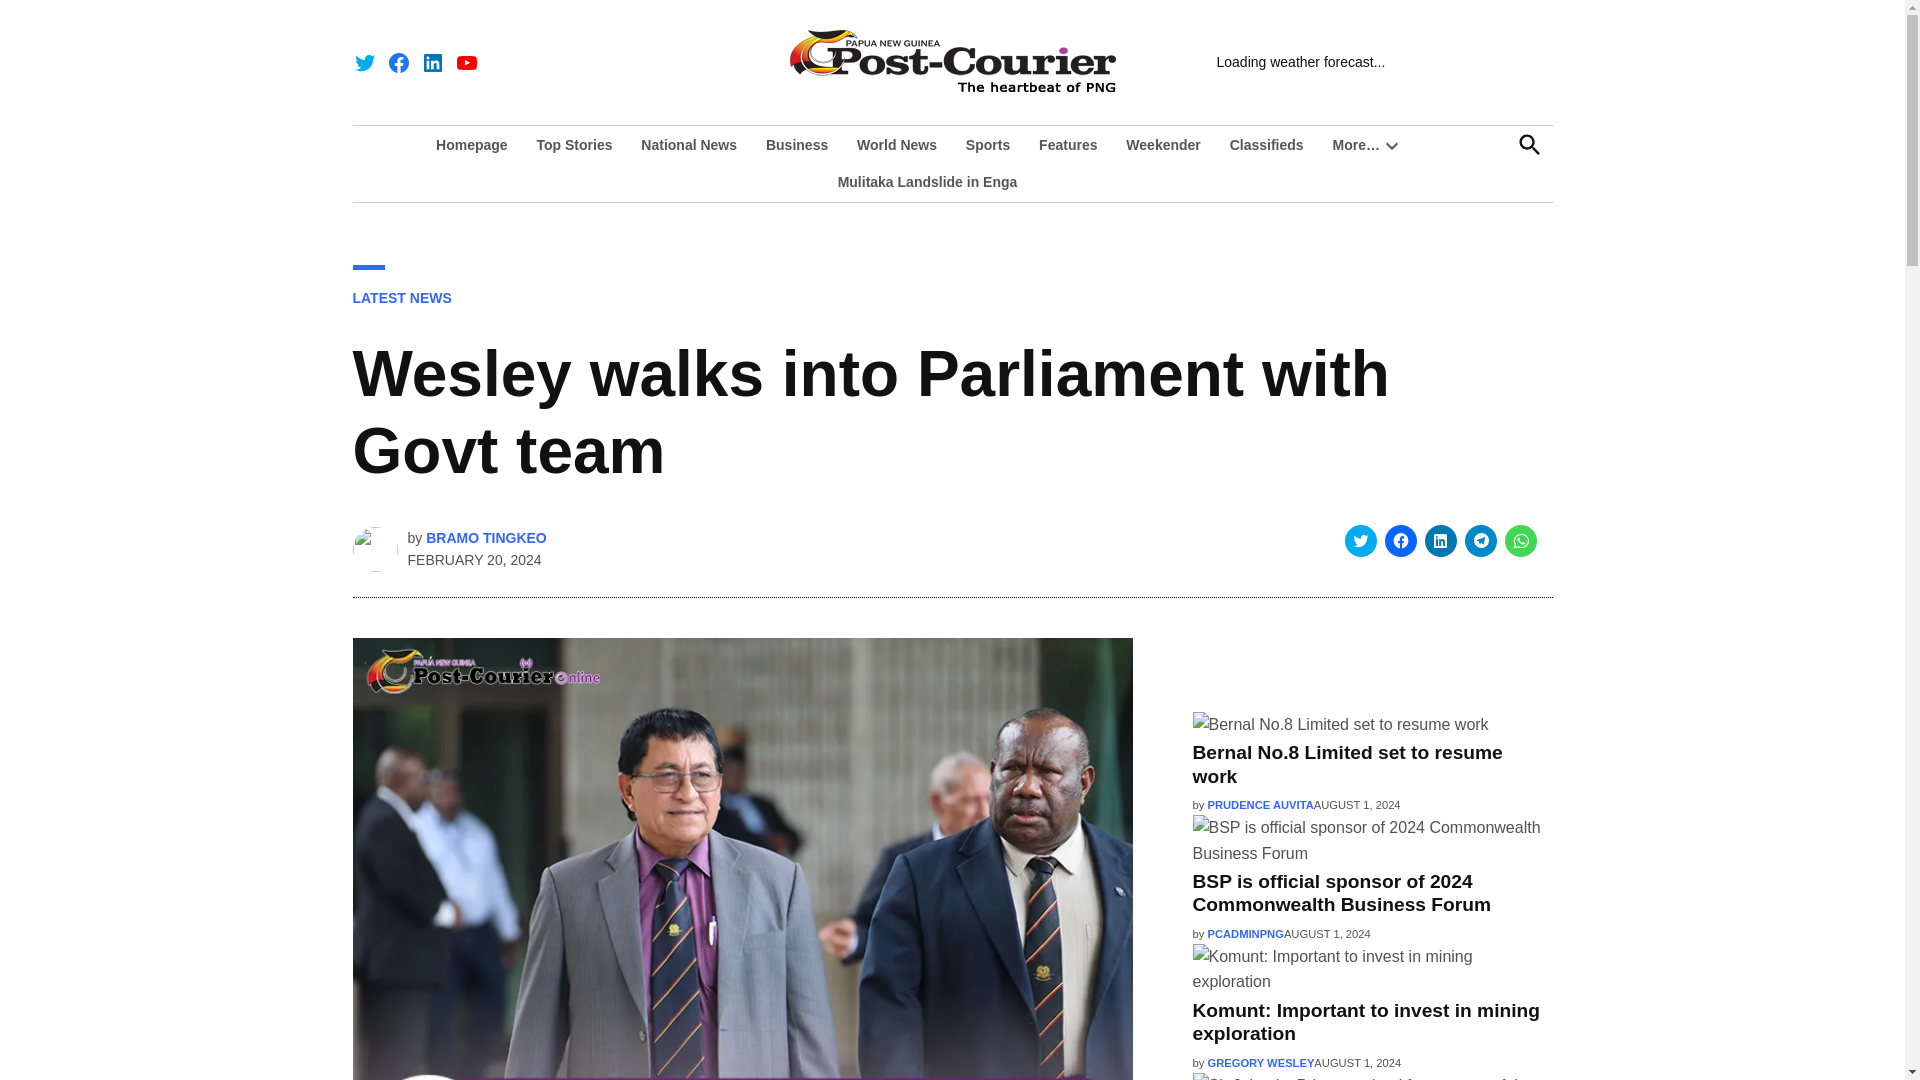 The width and height of the screenshot is (1920, 1080). Describe the element at coordinates (466, 62) in the screenshot. I see `YouTube` at that location.